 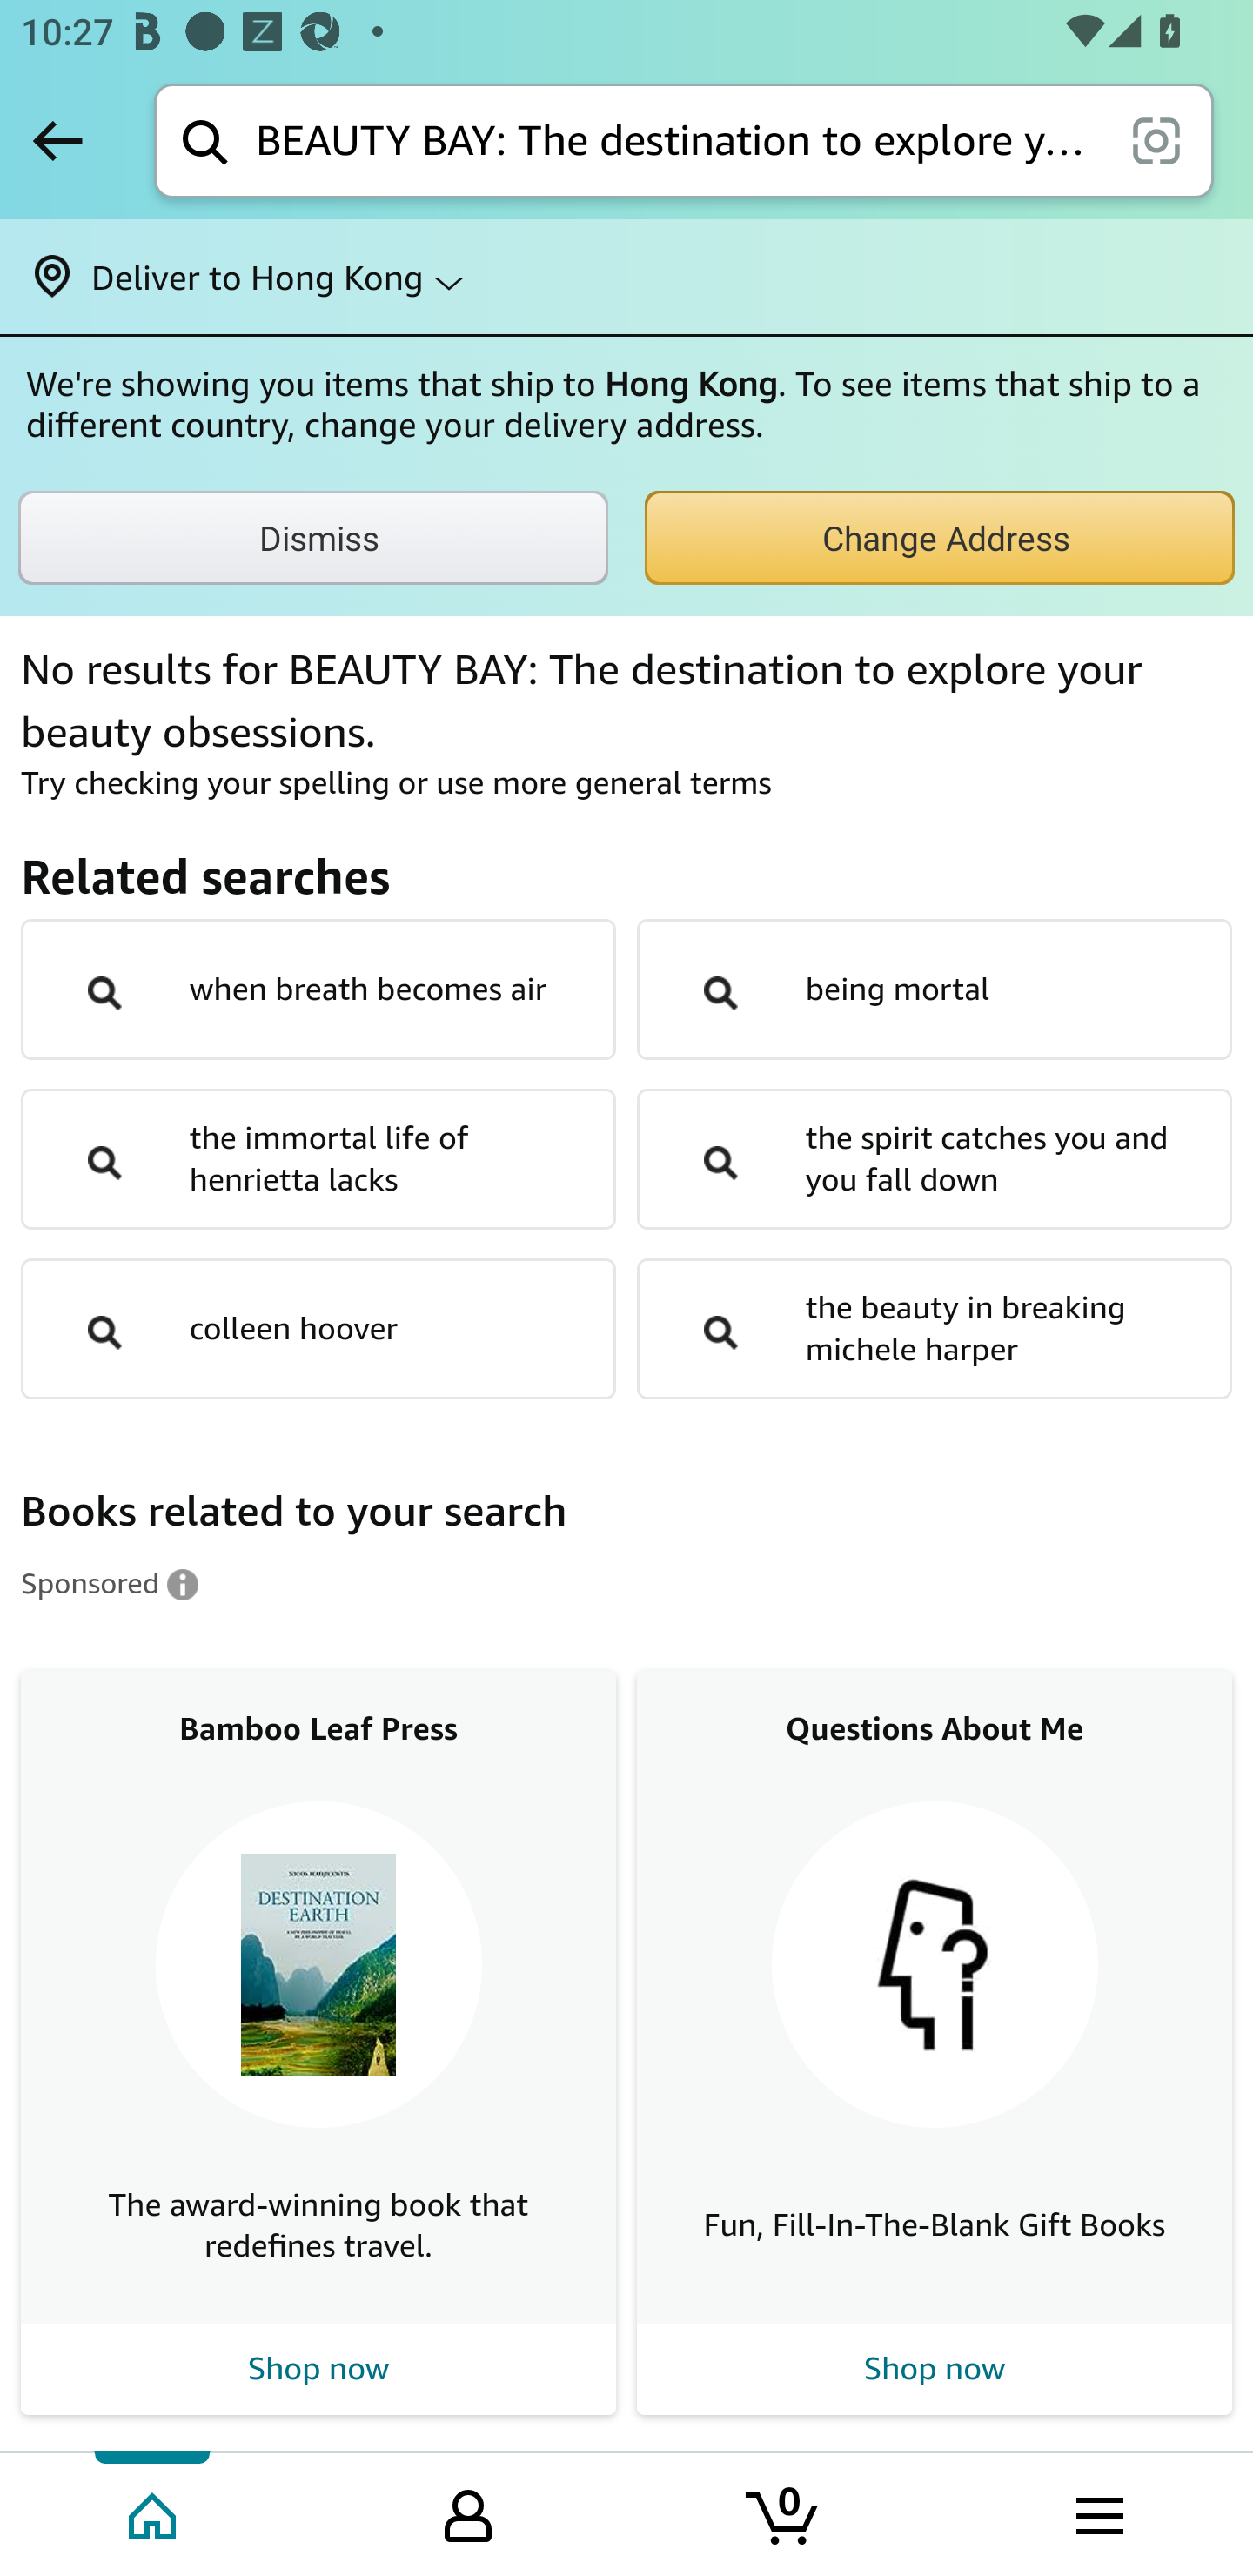 I want to click on Change Address, so click(x=940, y=538).